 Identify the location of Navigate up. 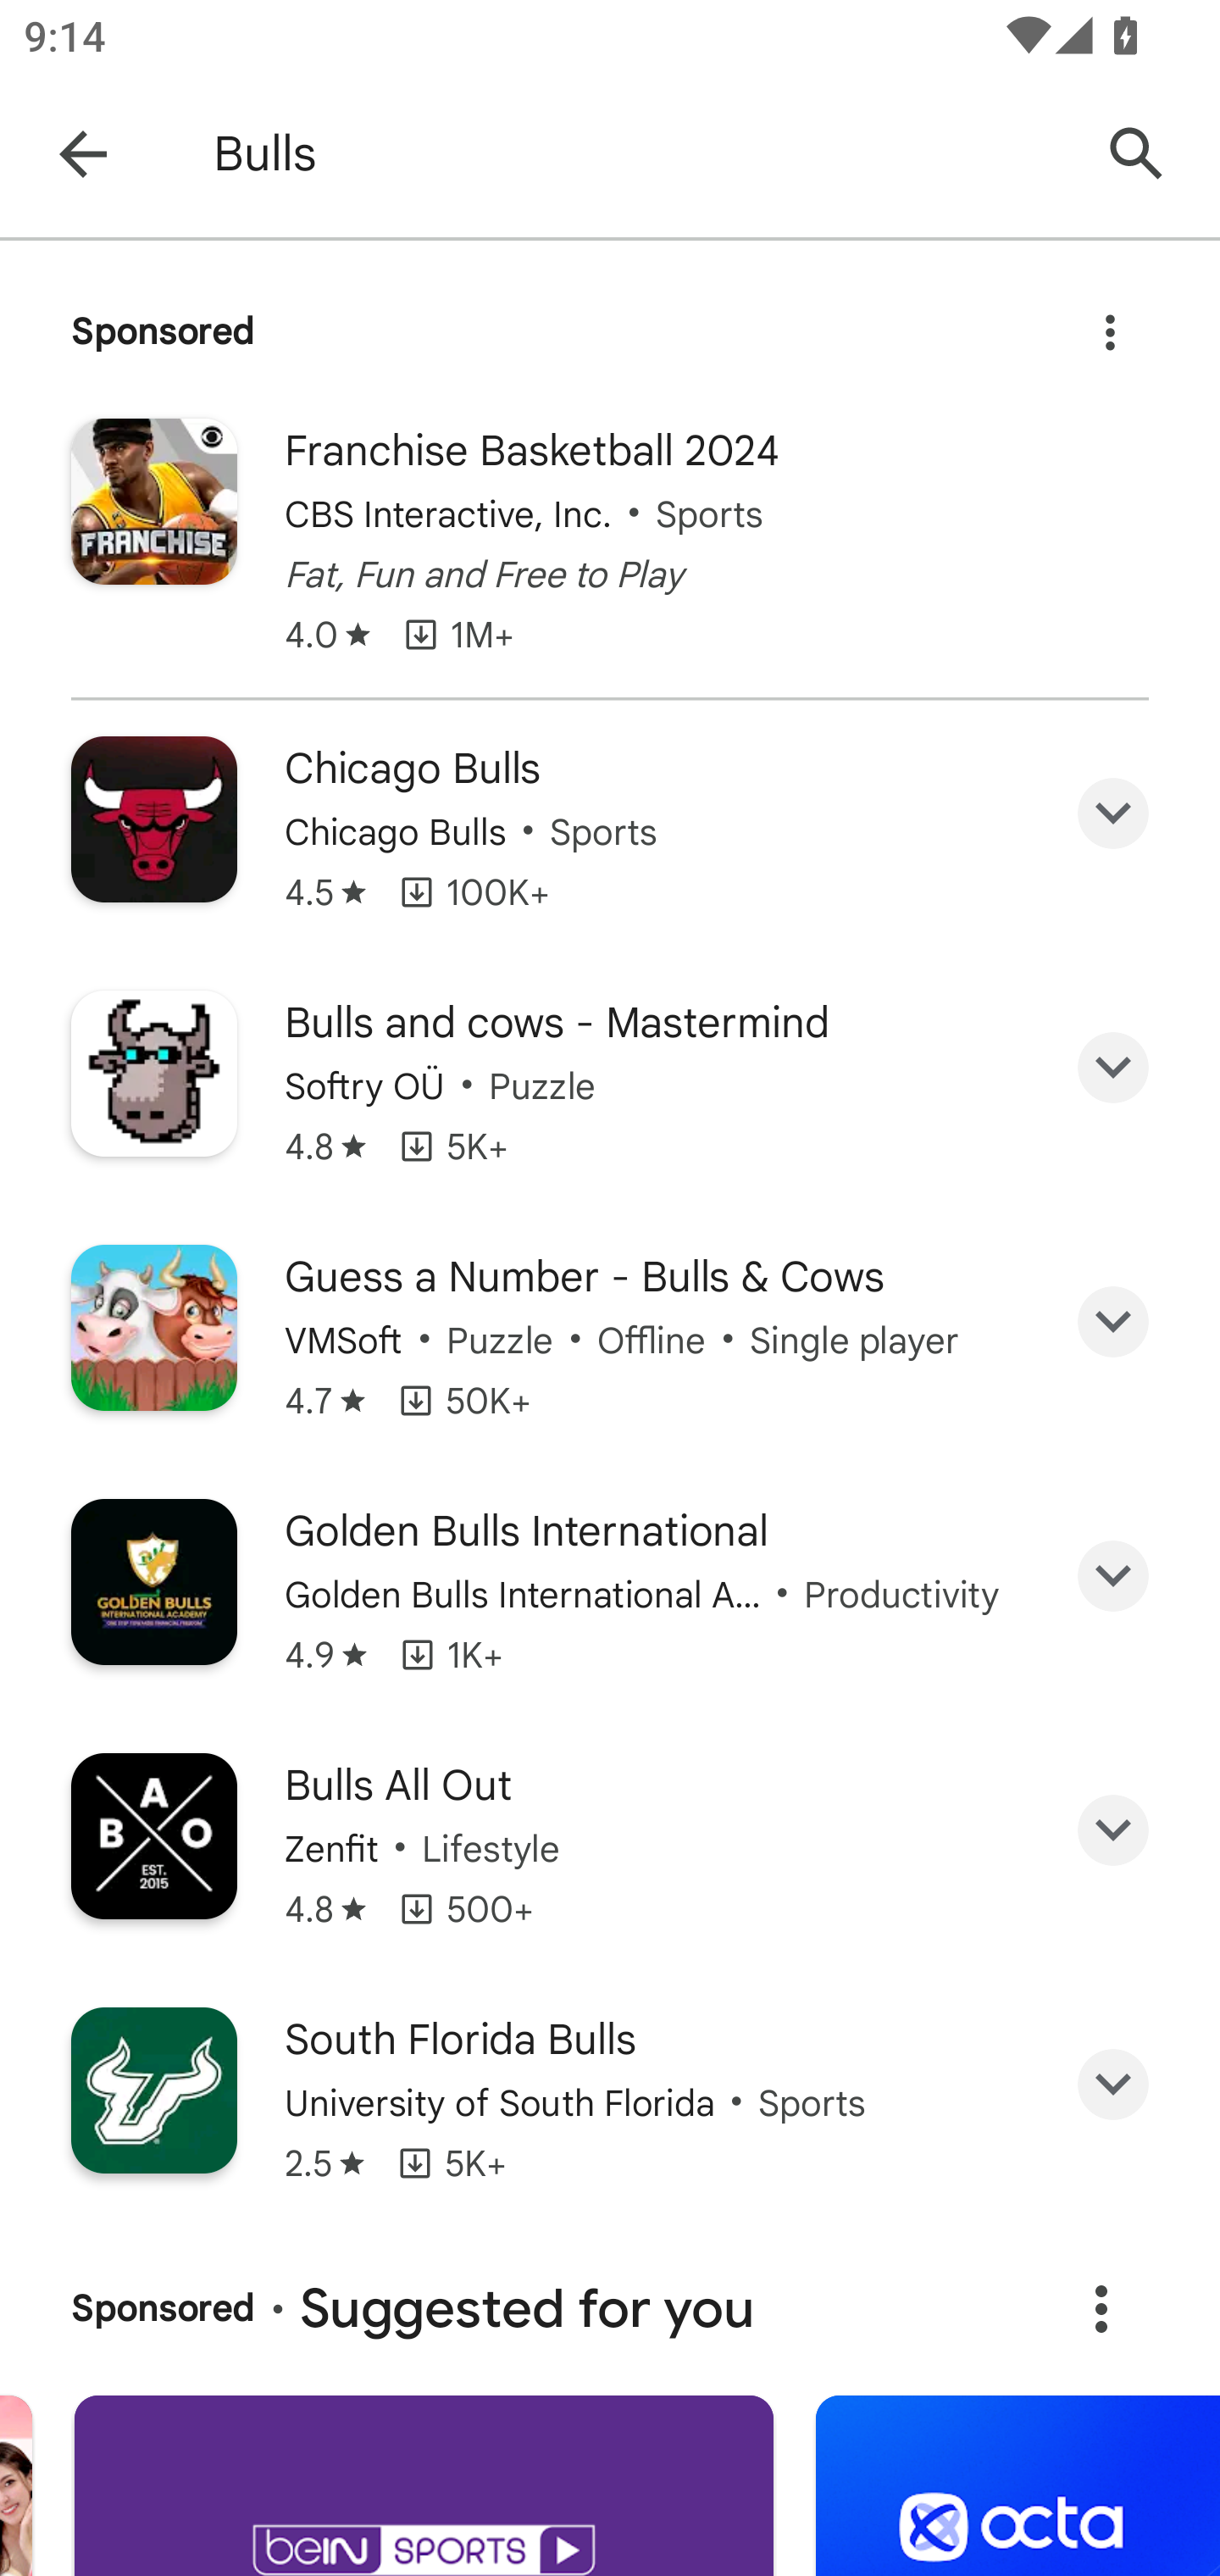
(83, 154).